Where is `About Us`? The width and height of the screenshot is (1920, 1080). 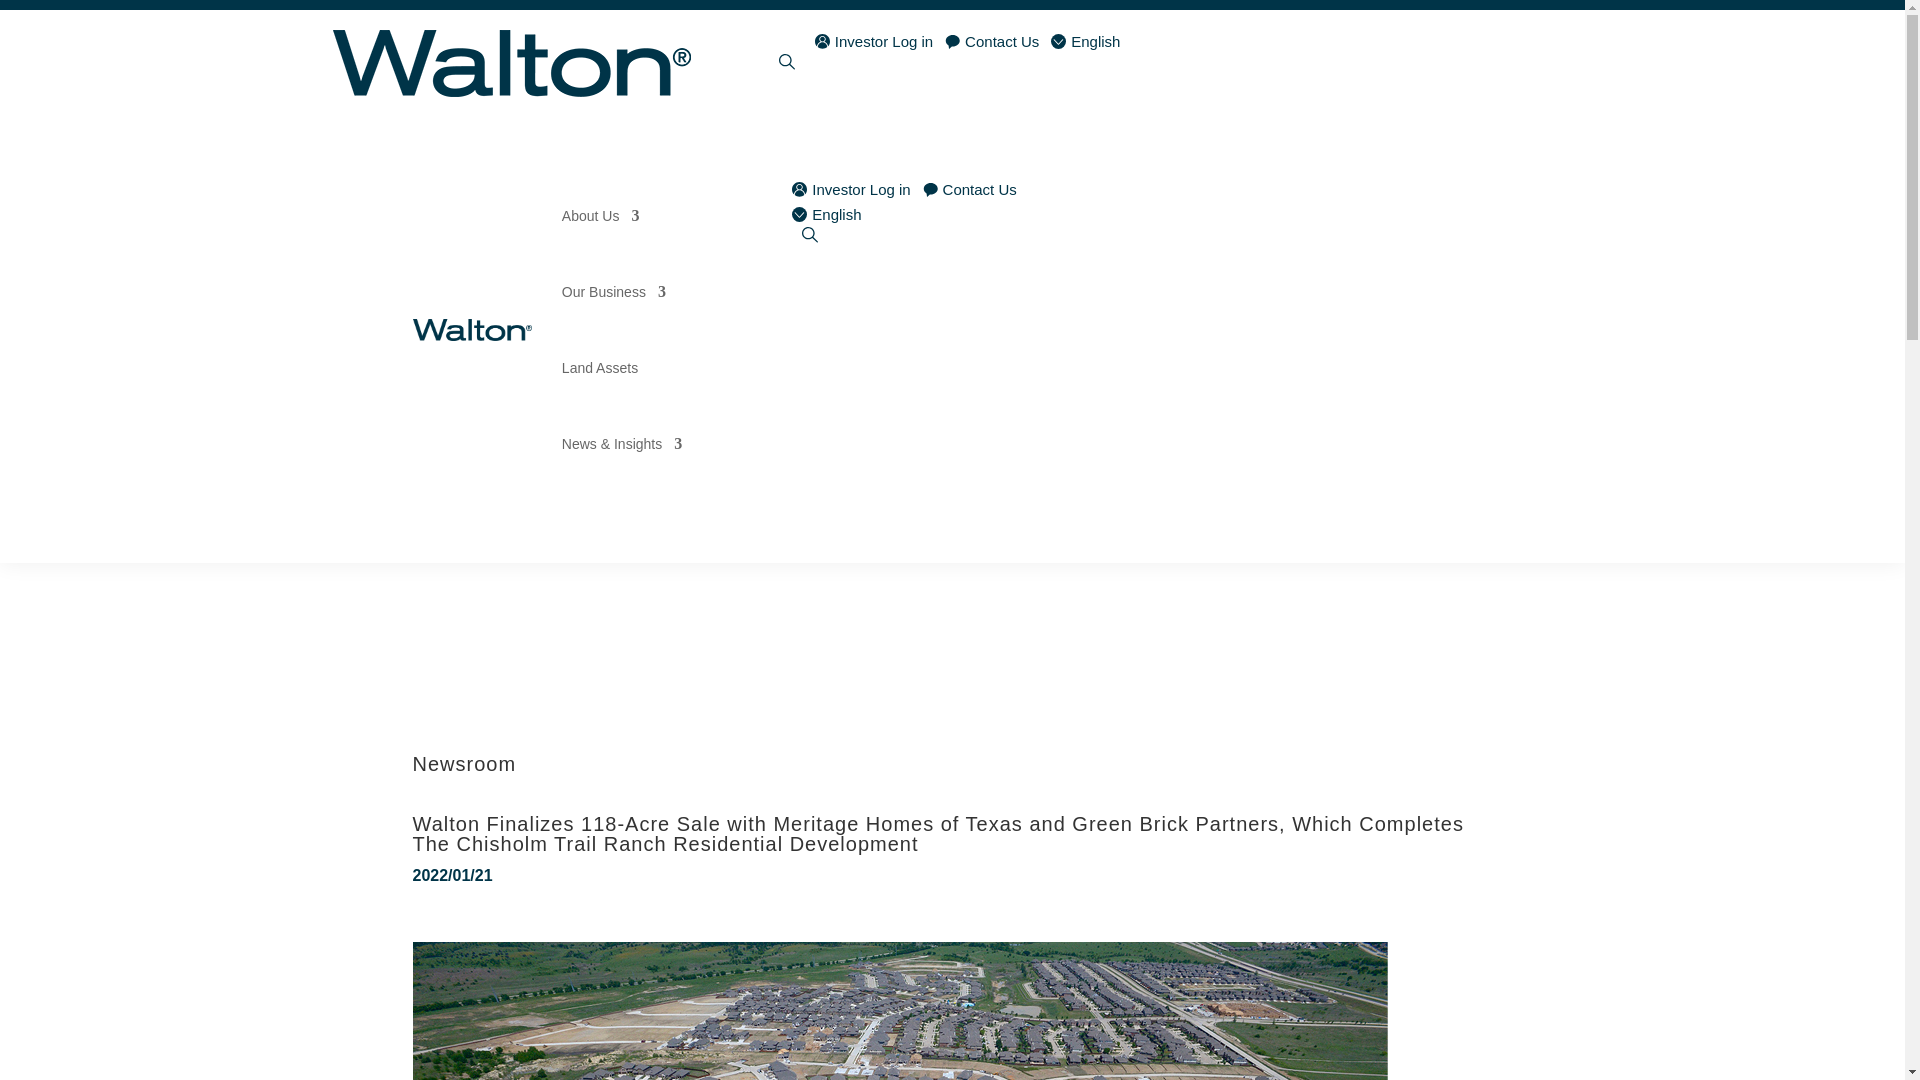
About Us is located at coordinates (600, 216).